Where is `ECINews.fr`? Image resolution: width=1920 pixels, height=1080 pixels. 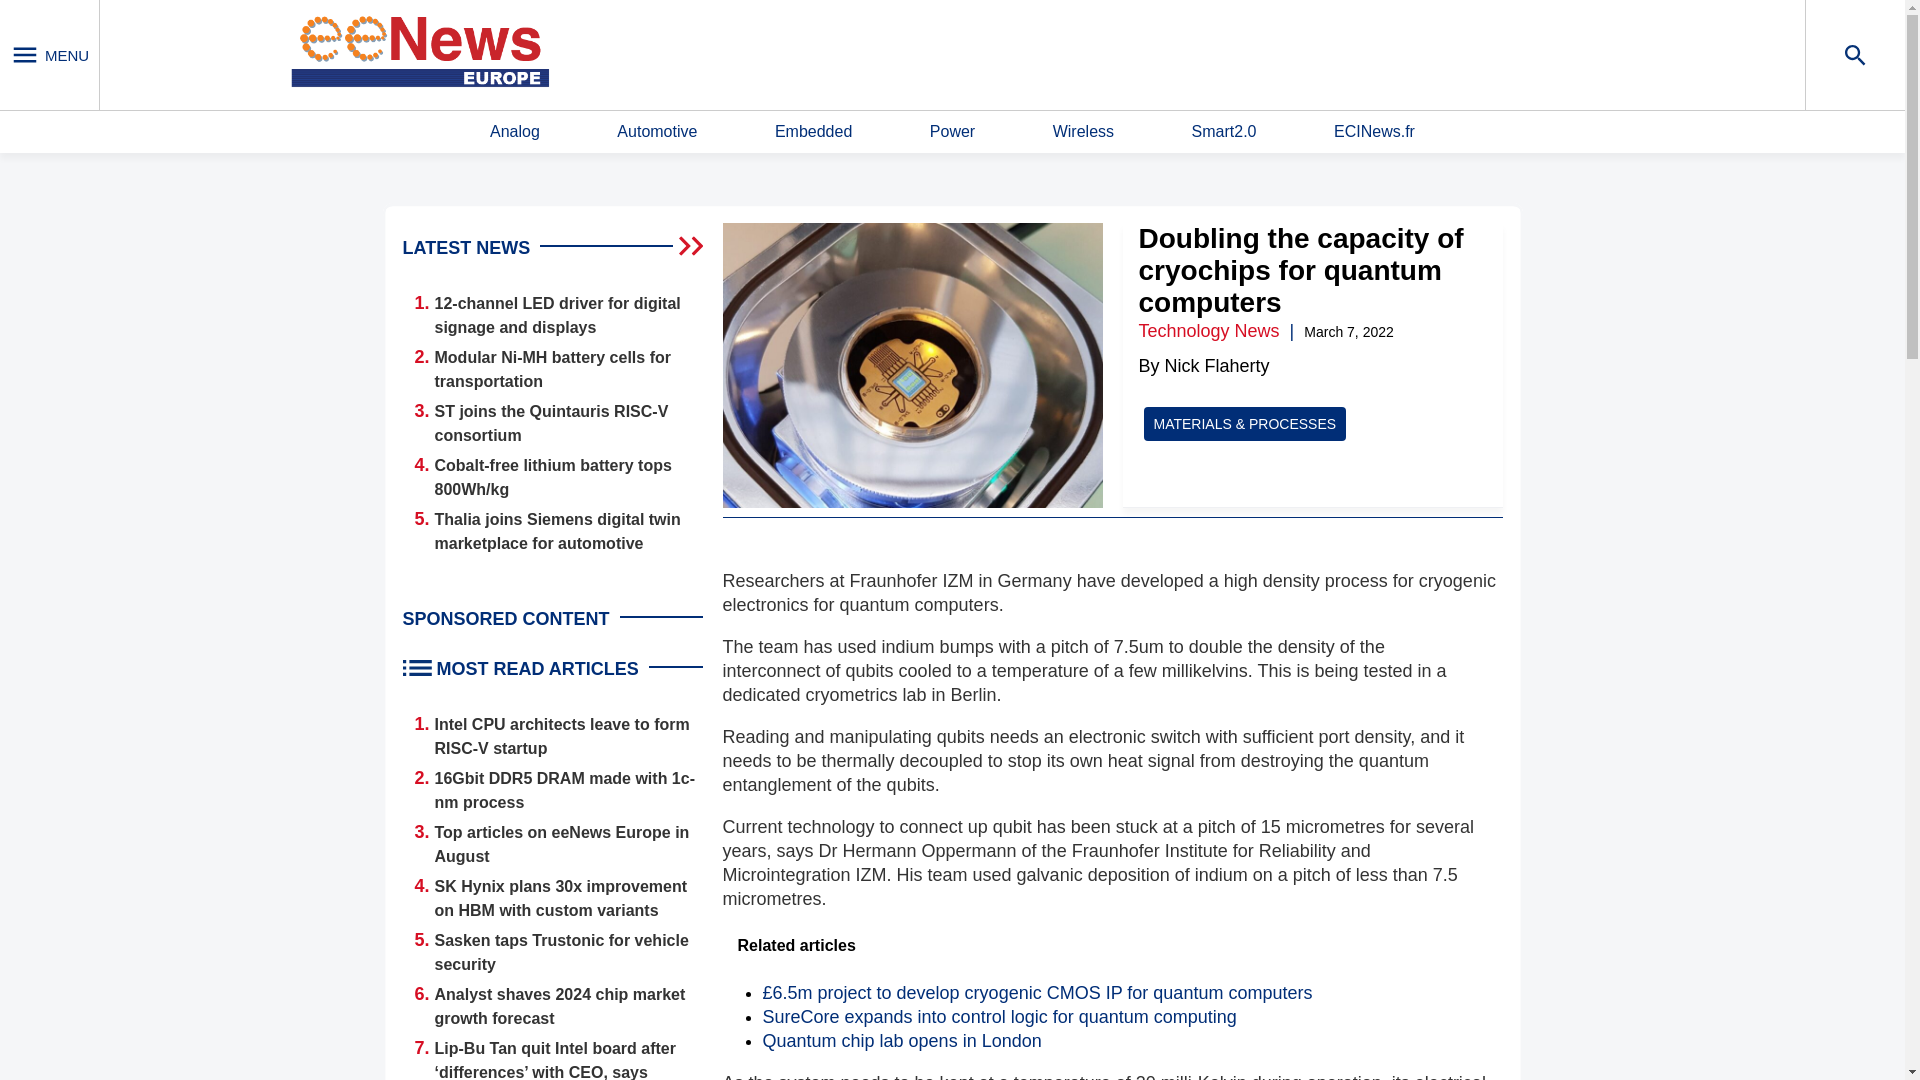
ECINews.fr is located at coordinates (1374, 132).